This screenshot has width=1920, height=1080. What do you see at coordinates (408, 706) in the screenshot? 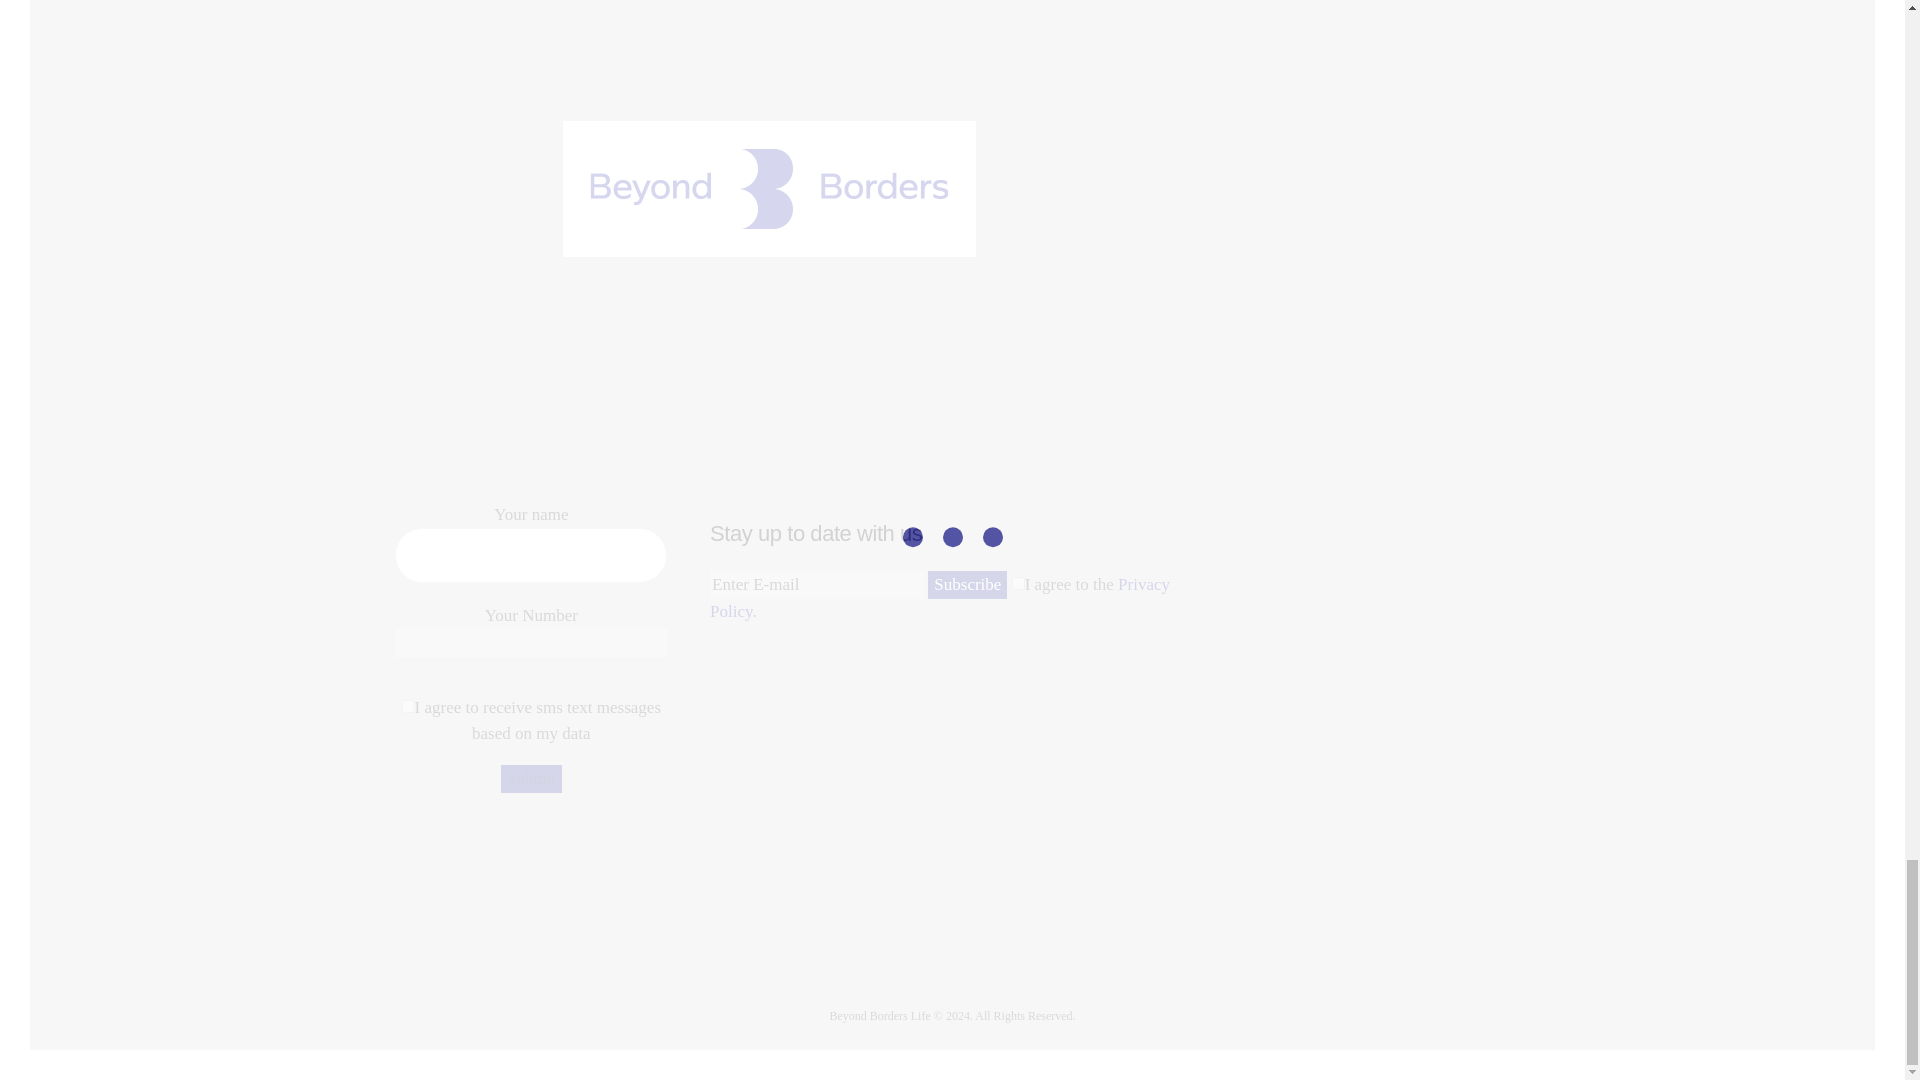
I see `1` at bounding box center [408, 706].